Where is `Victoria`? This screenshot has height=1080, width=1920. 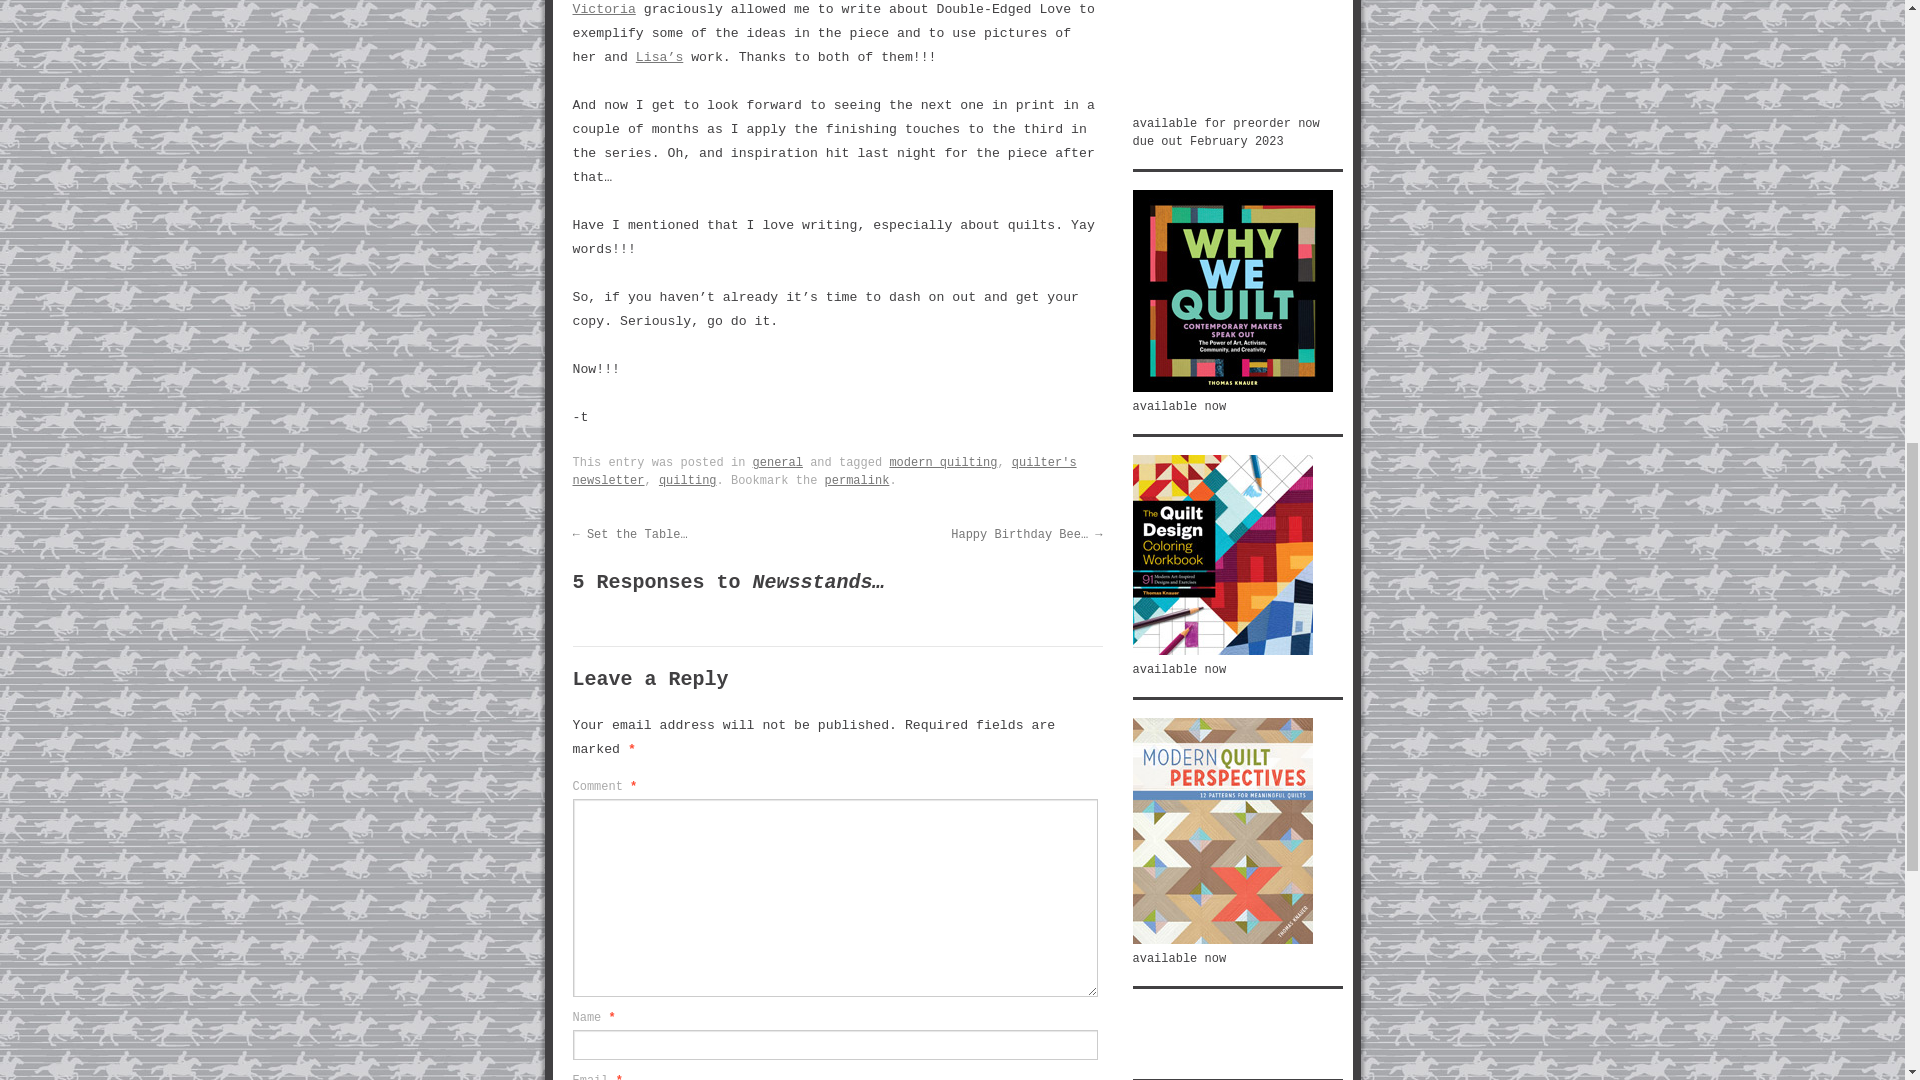
Victoria is located at coordinates (604, 10).